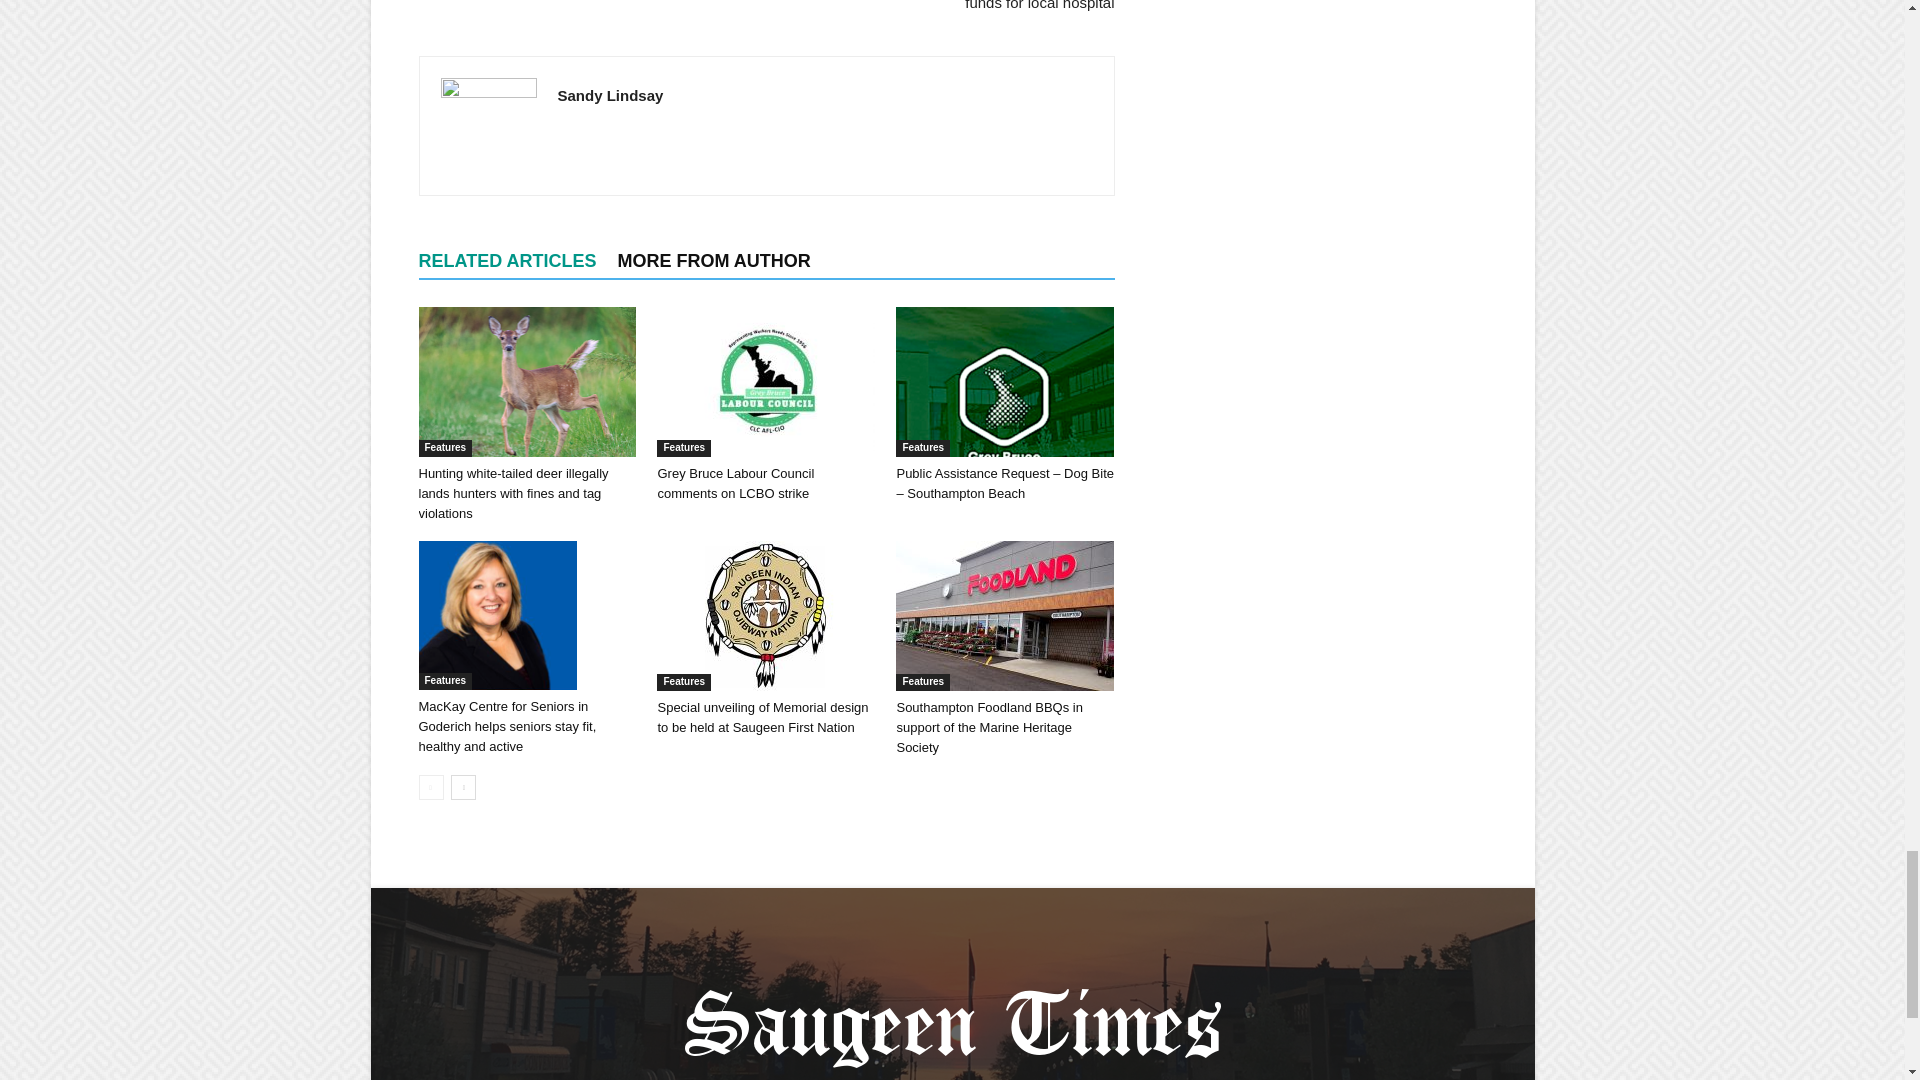 The height and width of the screenshot is (1080, 1920). Describe the element at coordinates (735, 483) in the screenshot. I see `Grey Bruce Labour Council comments on LCBO strike` at that location.